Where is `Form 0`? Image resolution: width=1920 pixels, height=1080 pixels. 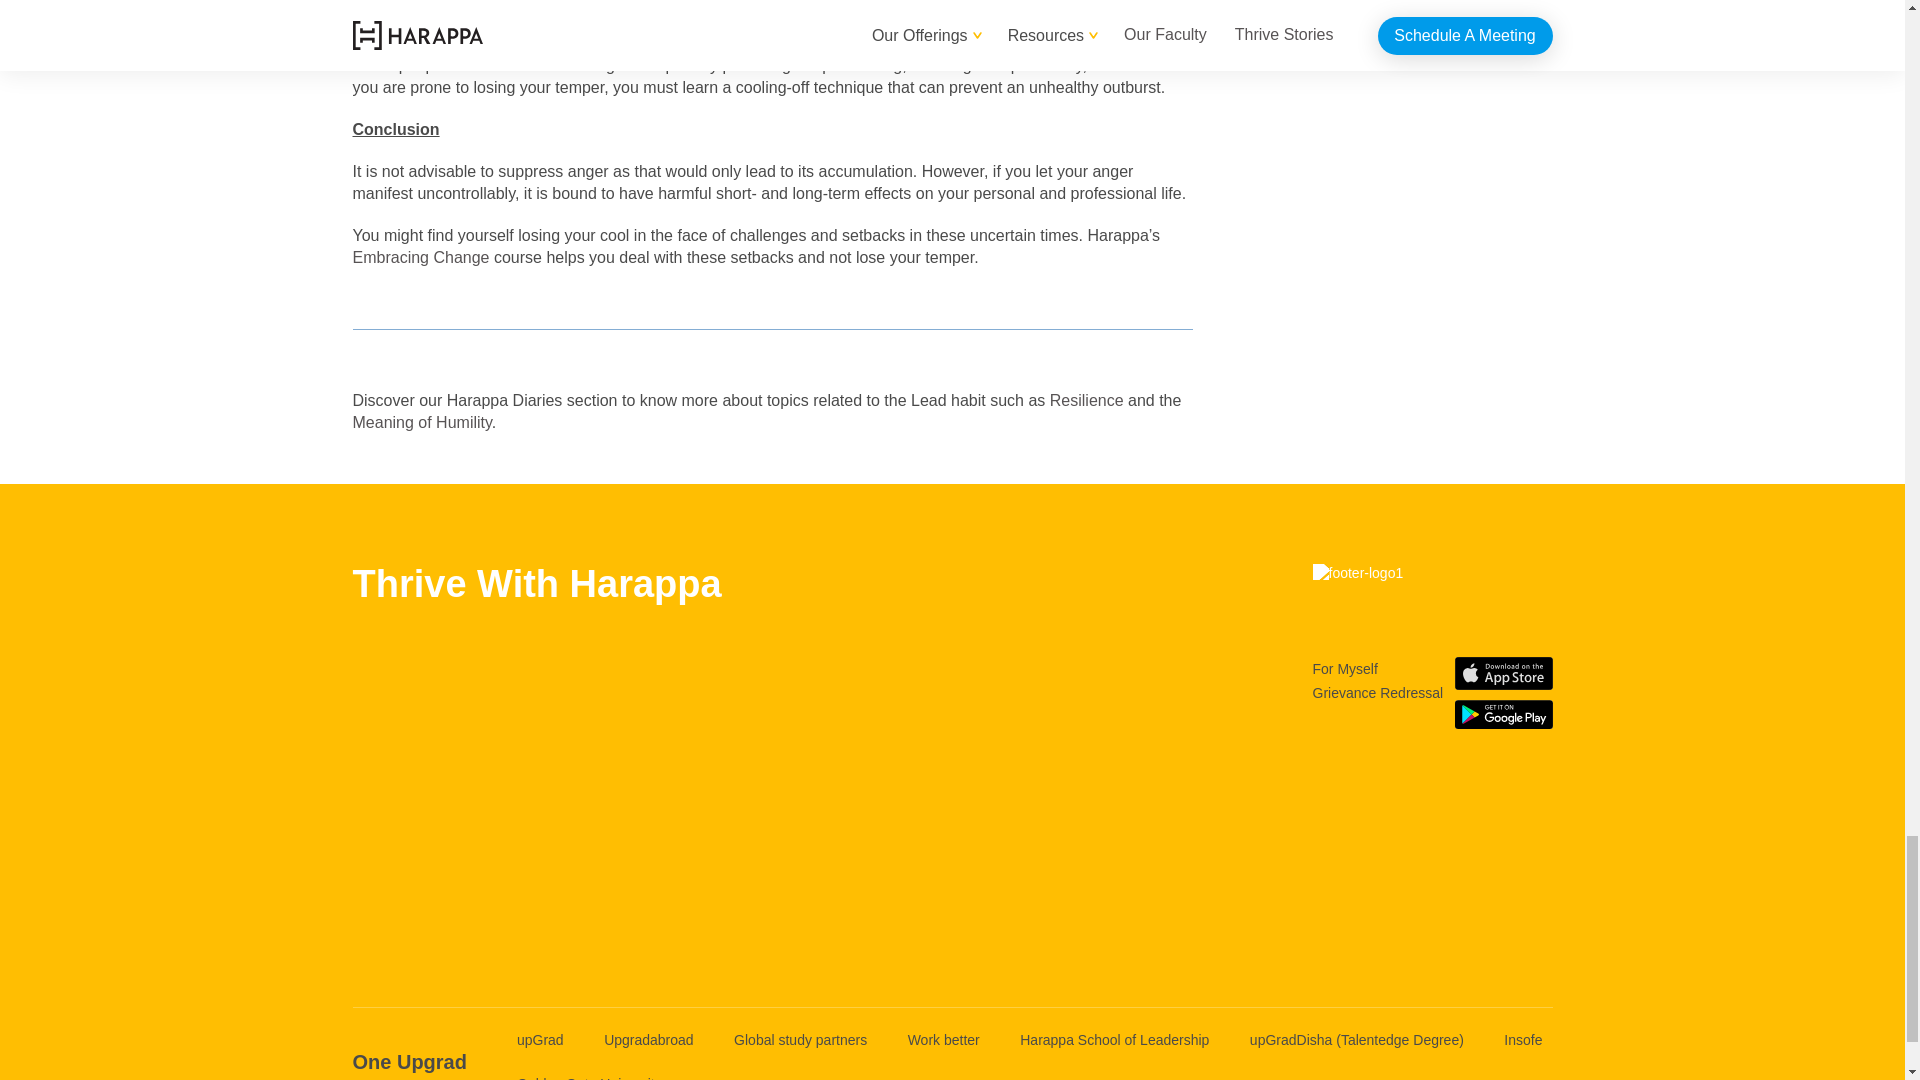 Form 0 is located at coordinates (536, 784).